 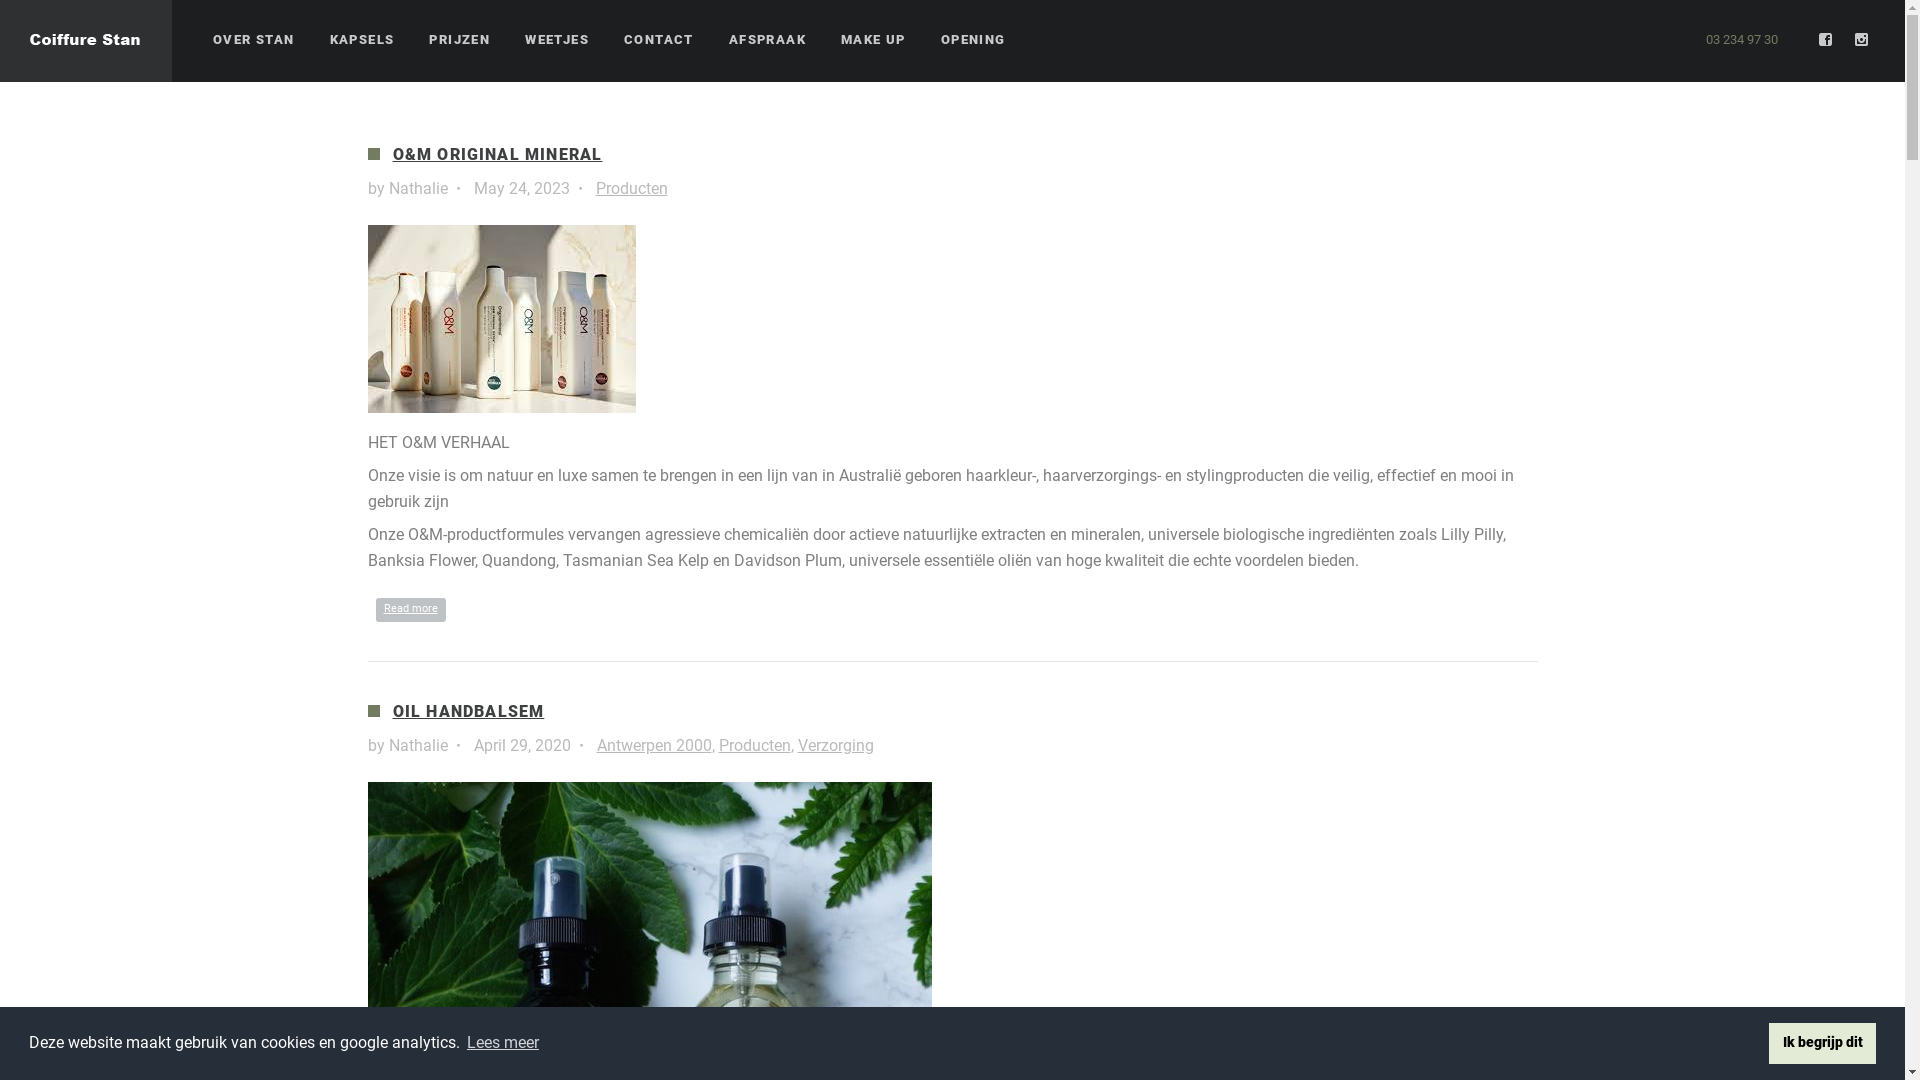 What do you see at coordinates (632, 188) in the screenshot?
I see `Producten` at bounding box center [632, 188].